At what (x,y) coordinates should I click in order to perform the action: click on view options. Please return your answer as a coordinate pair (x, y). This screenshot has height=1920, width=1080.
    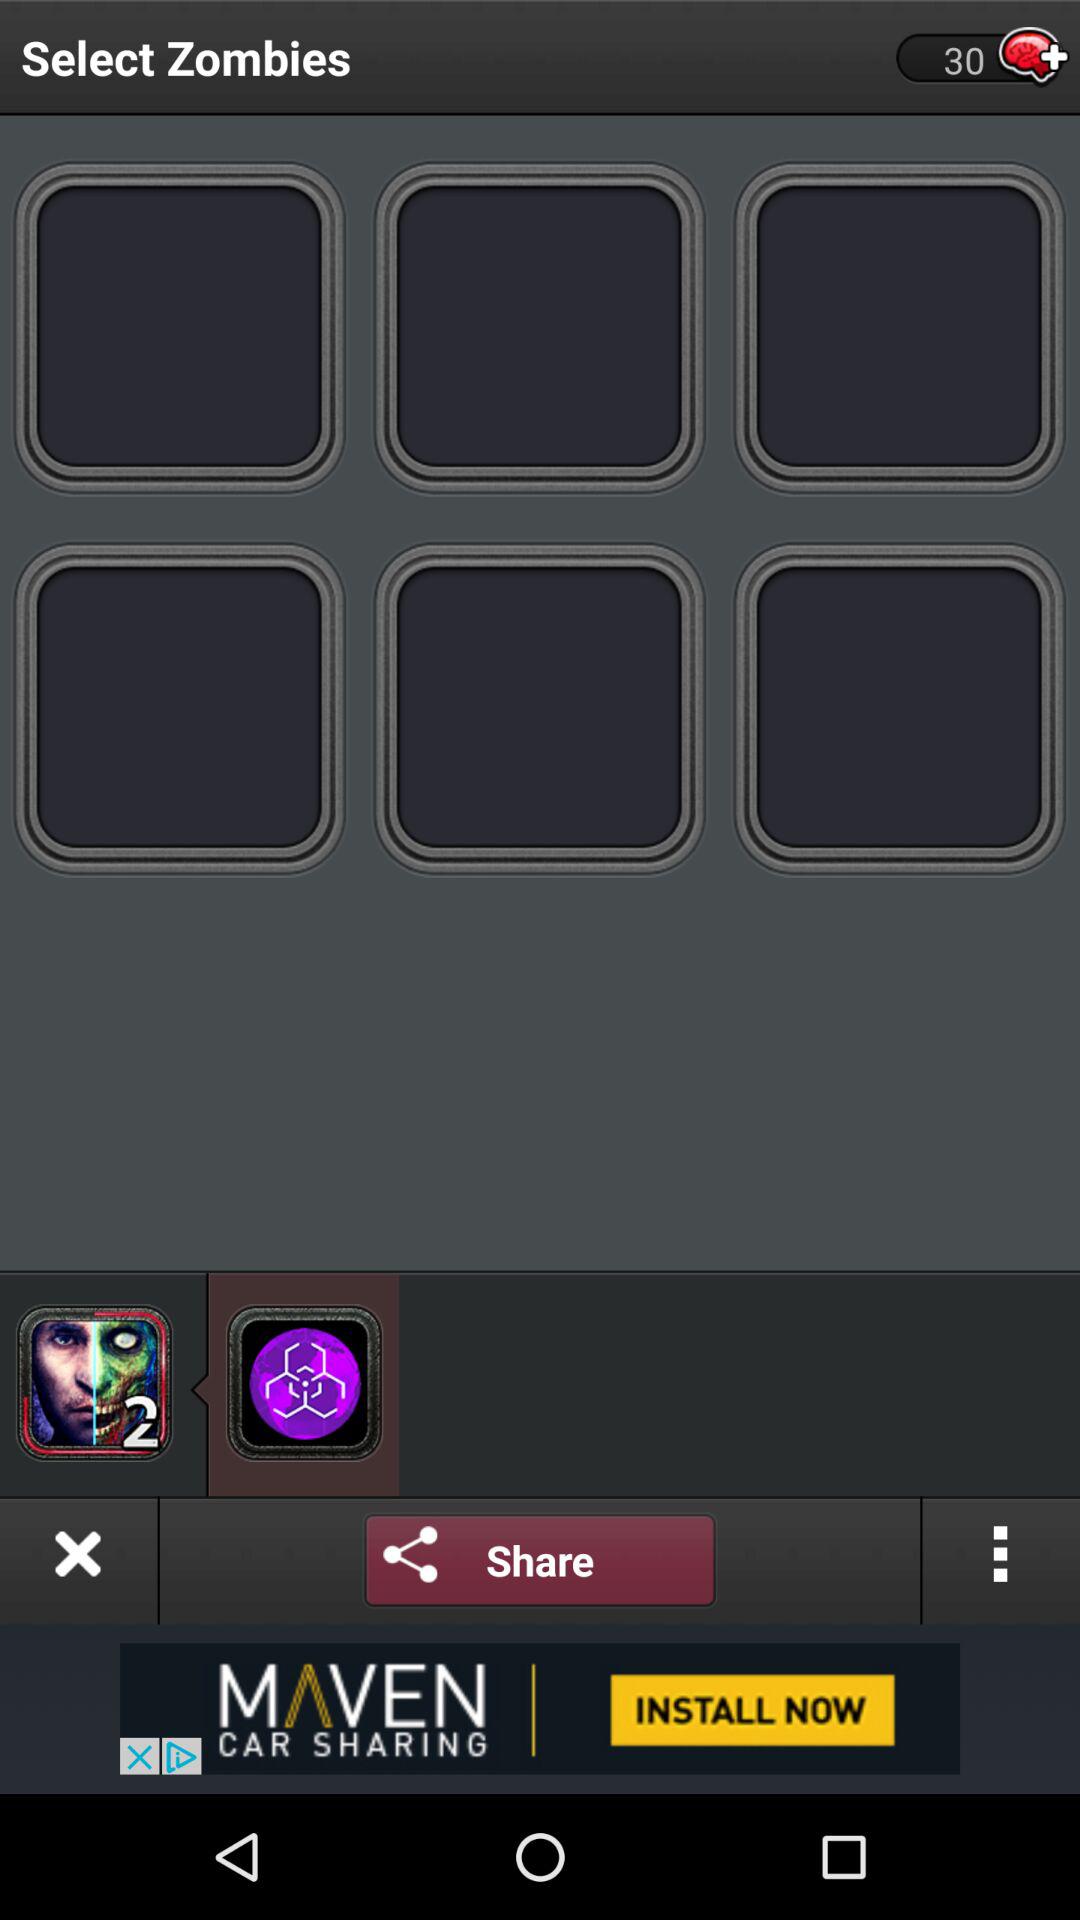
    Looking at the image, I should click on (1001, 1560).